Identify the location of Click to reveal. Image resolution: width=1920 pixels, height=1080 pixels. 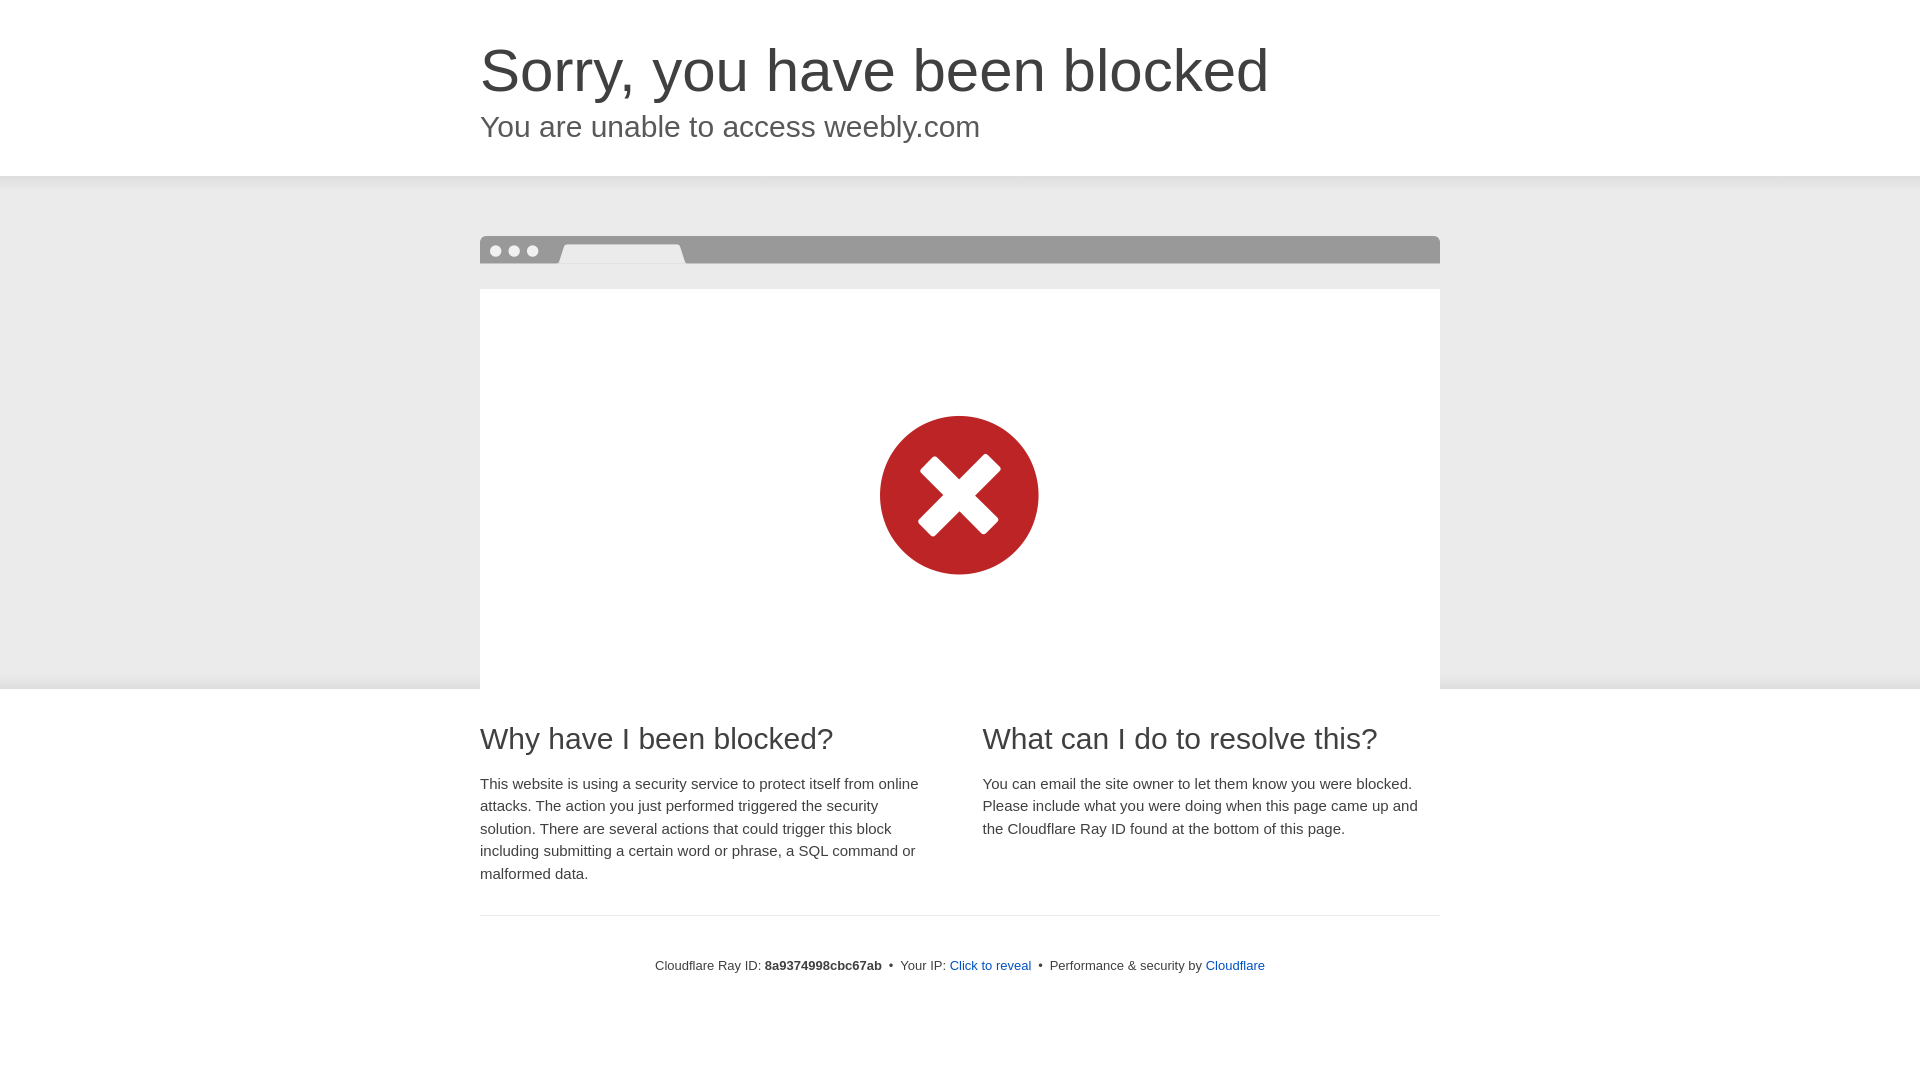
(991, 966).